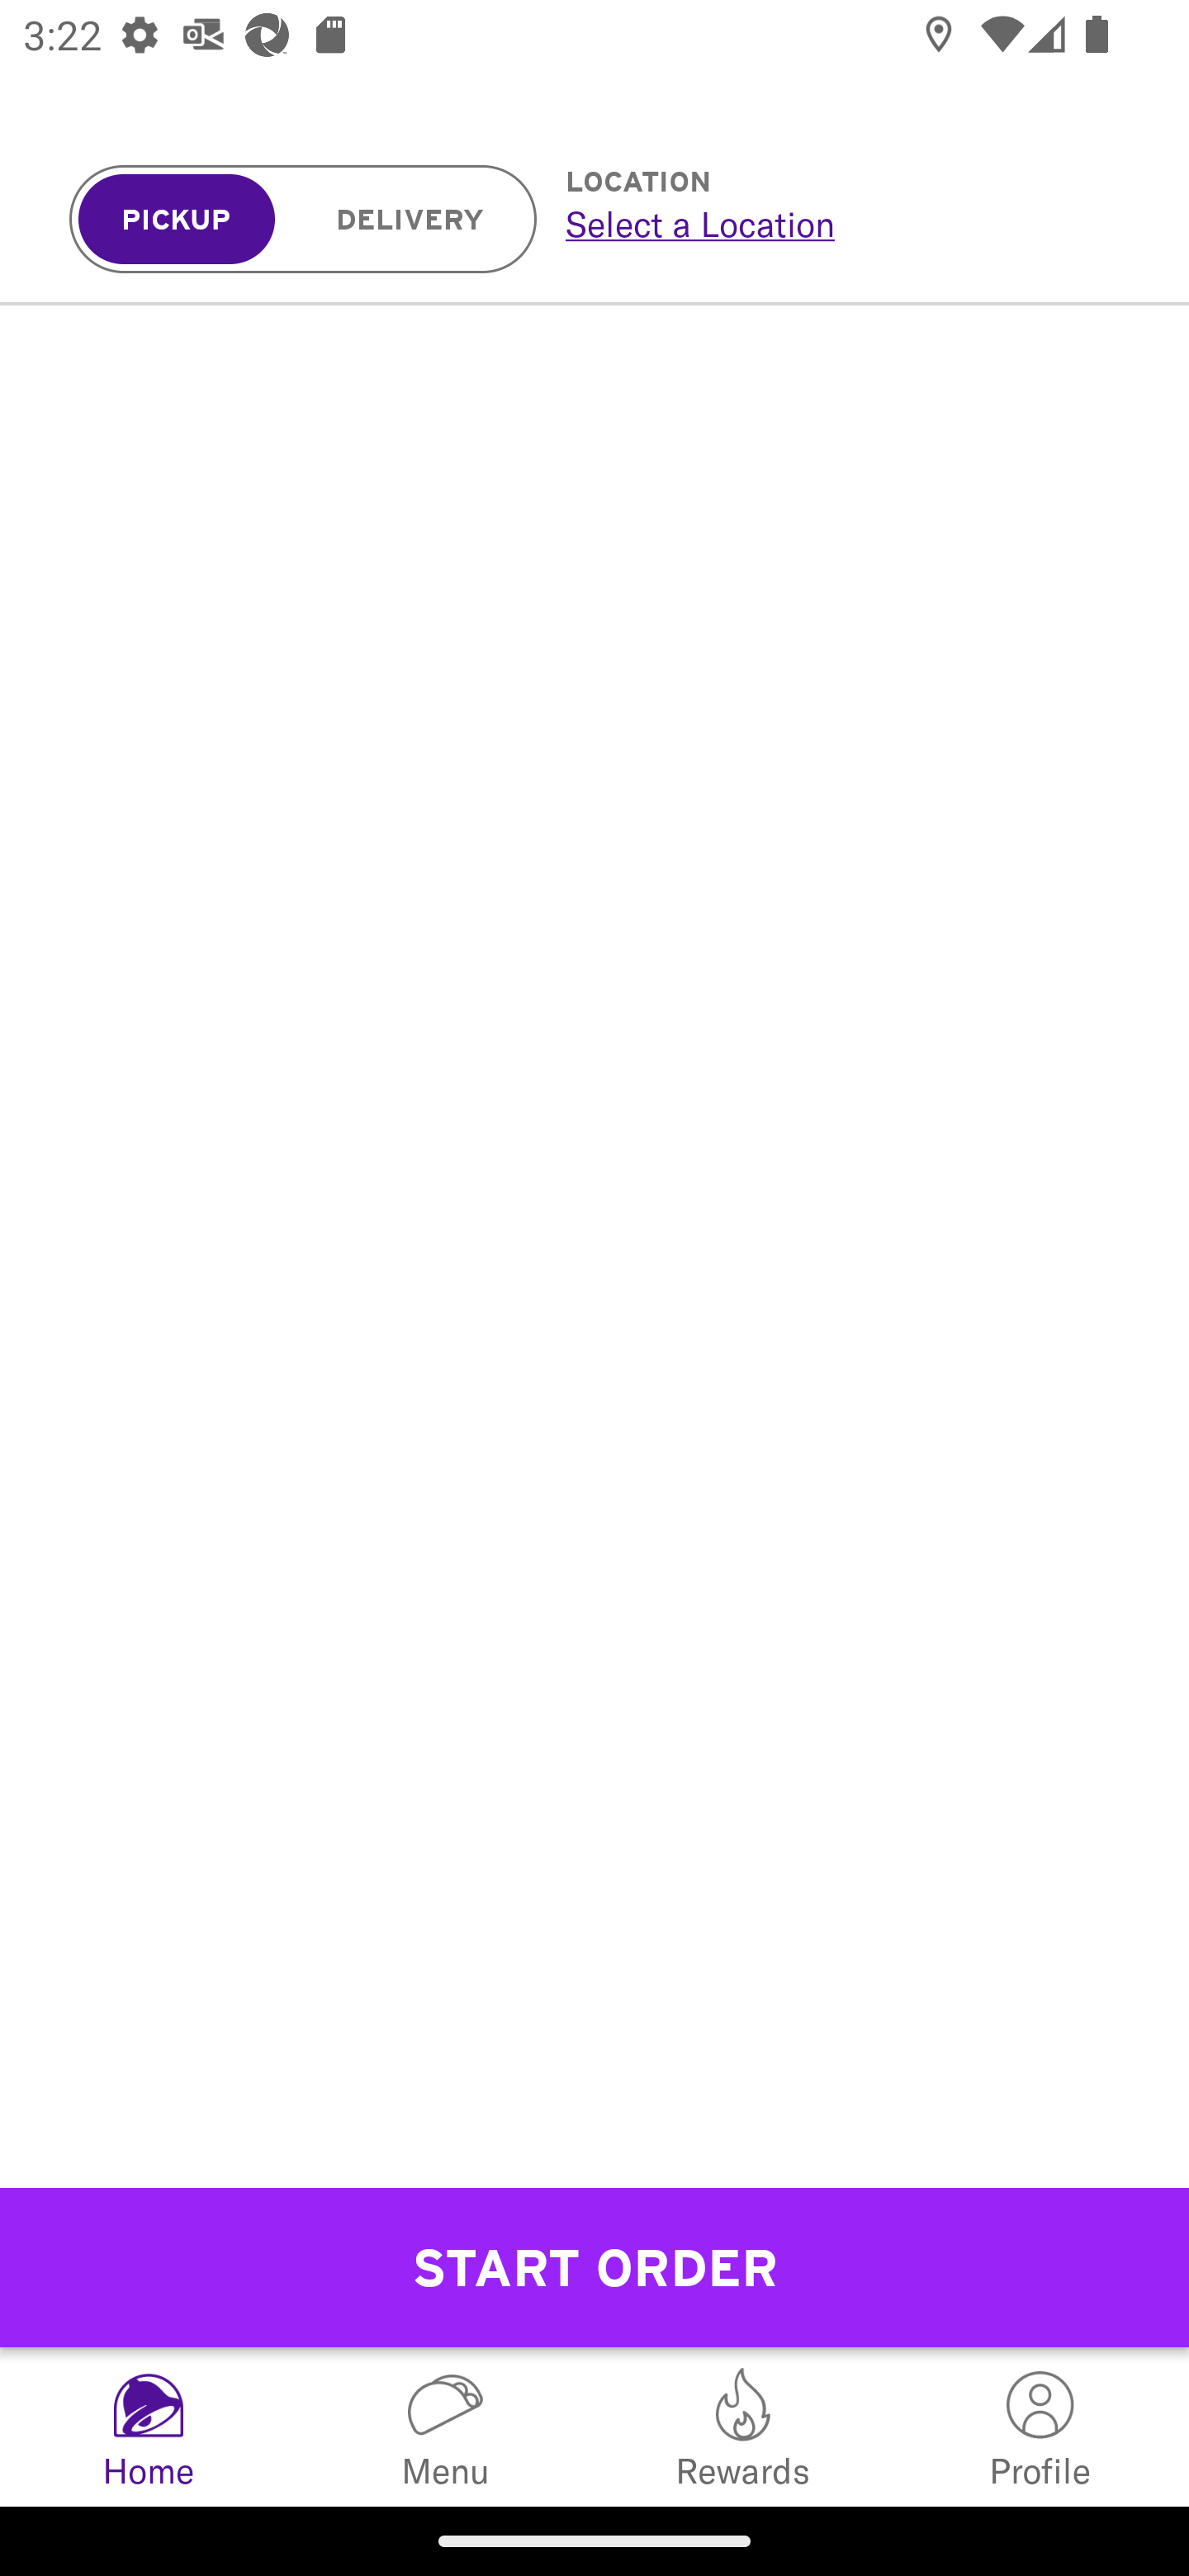 The width and height of the screenshot is (1189, 2576). Describe the element at coordinates (743, 2426) in the screenshot. I see `Rewards` at that location.